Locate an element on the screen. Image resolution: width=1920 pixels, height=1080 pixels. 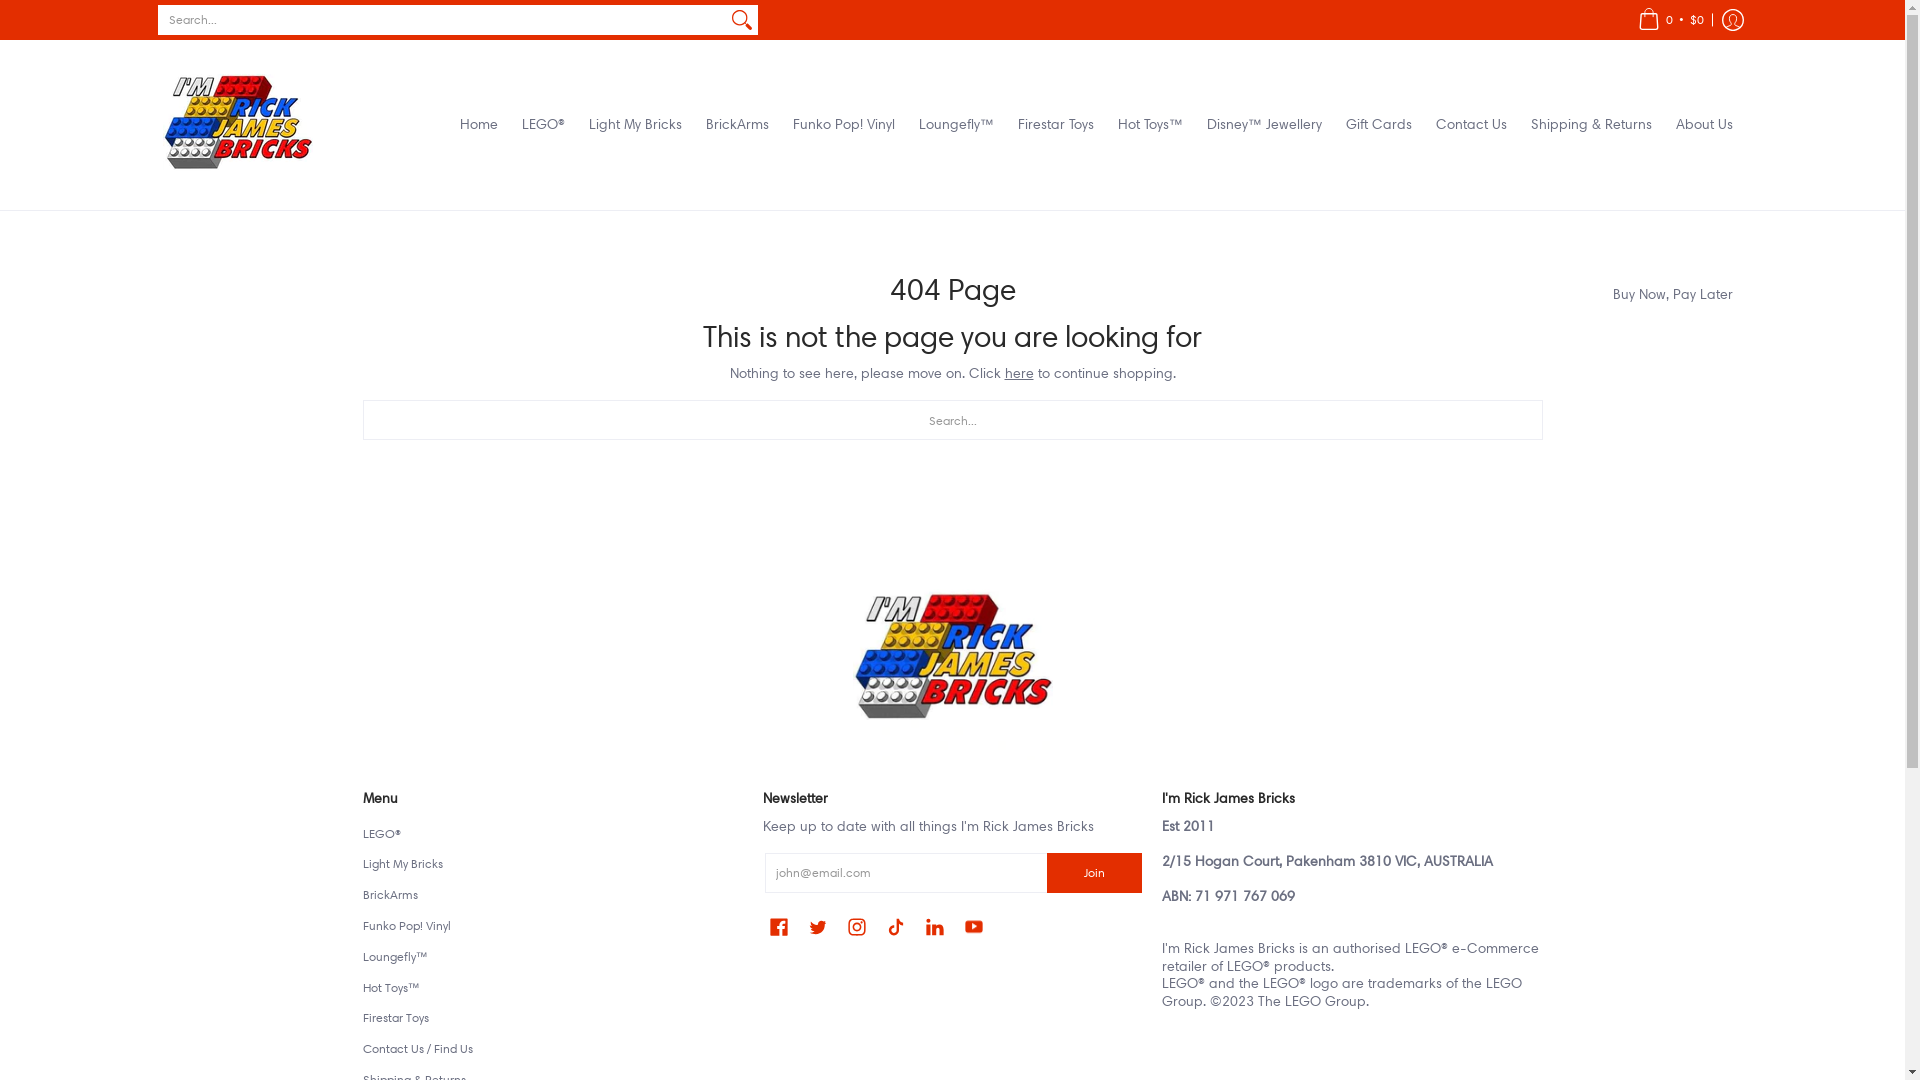
Instagram is located at coordinates (857, 926).